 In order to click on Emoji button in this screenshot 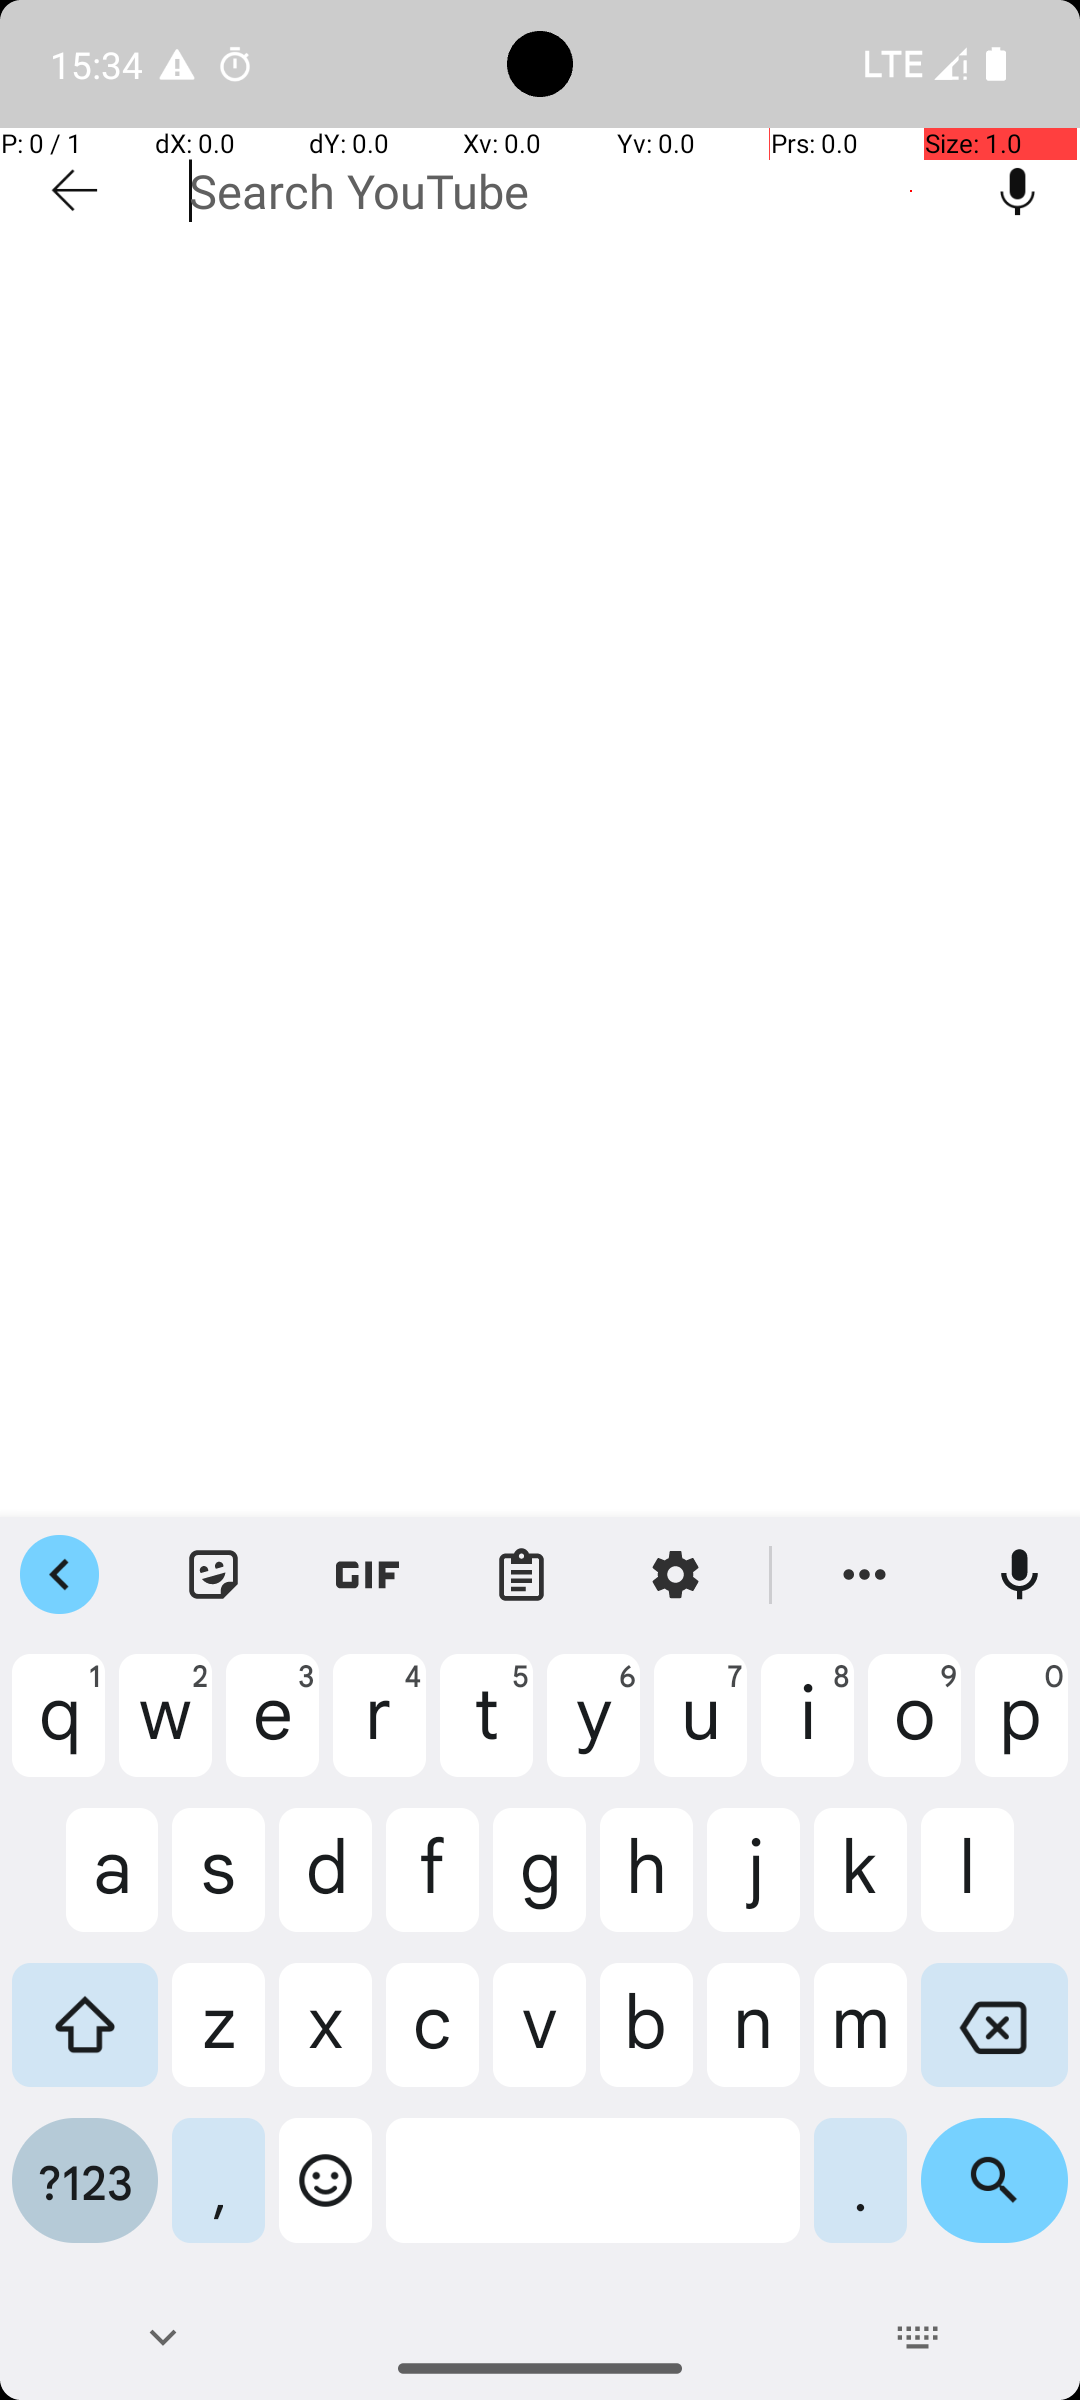, I will do `click(326, 2196)`.